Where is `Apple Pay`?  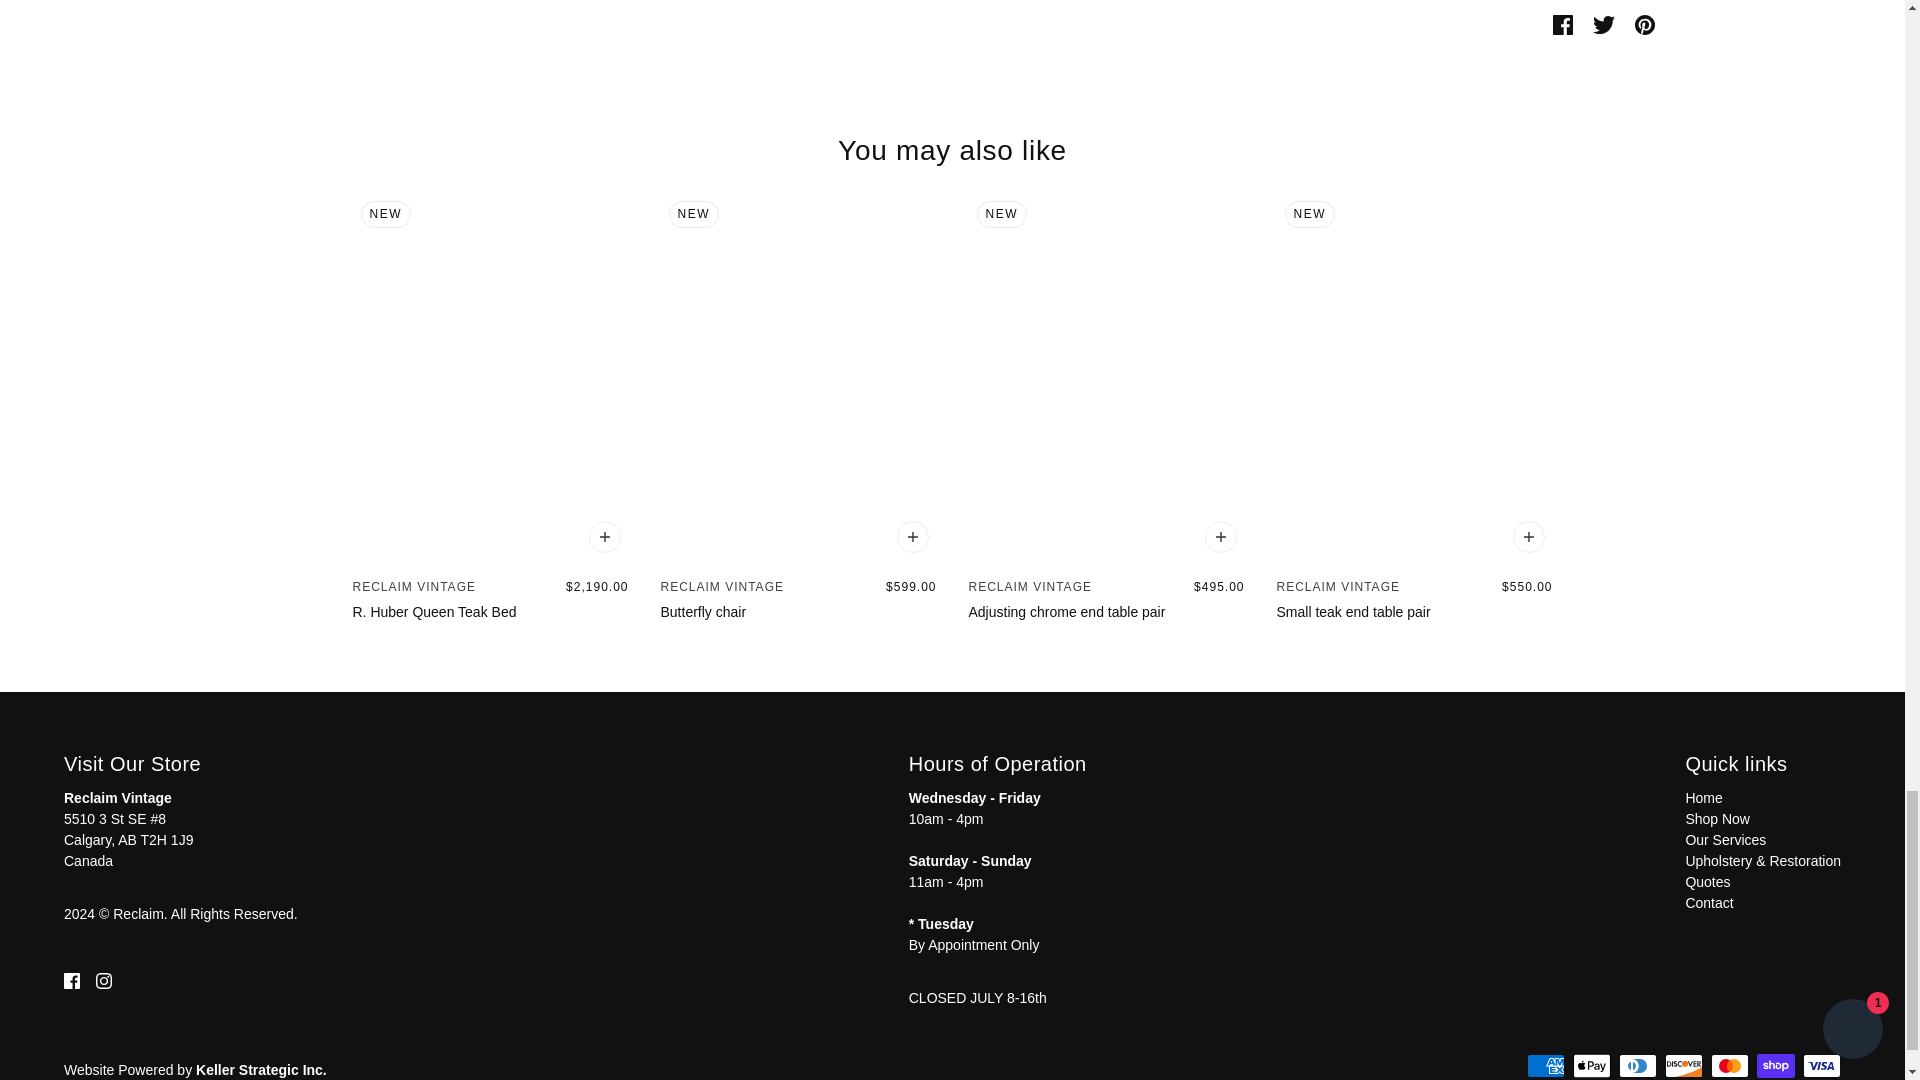 Apple Pay is located at coordinates (1591, 1066).